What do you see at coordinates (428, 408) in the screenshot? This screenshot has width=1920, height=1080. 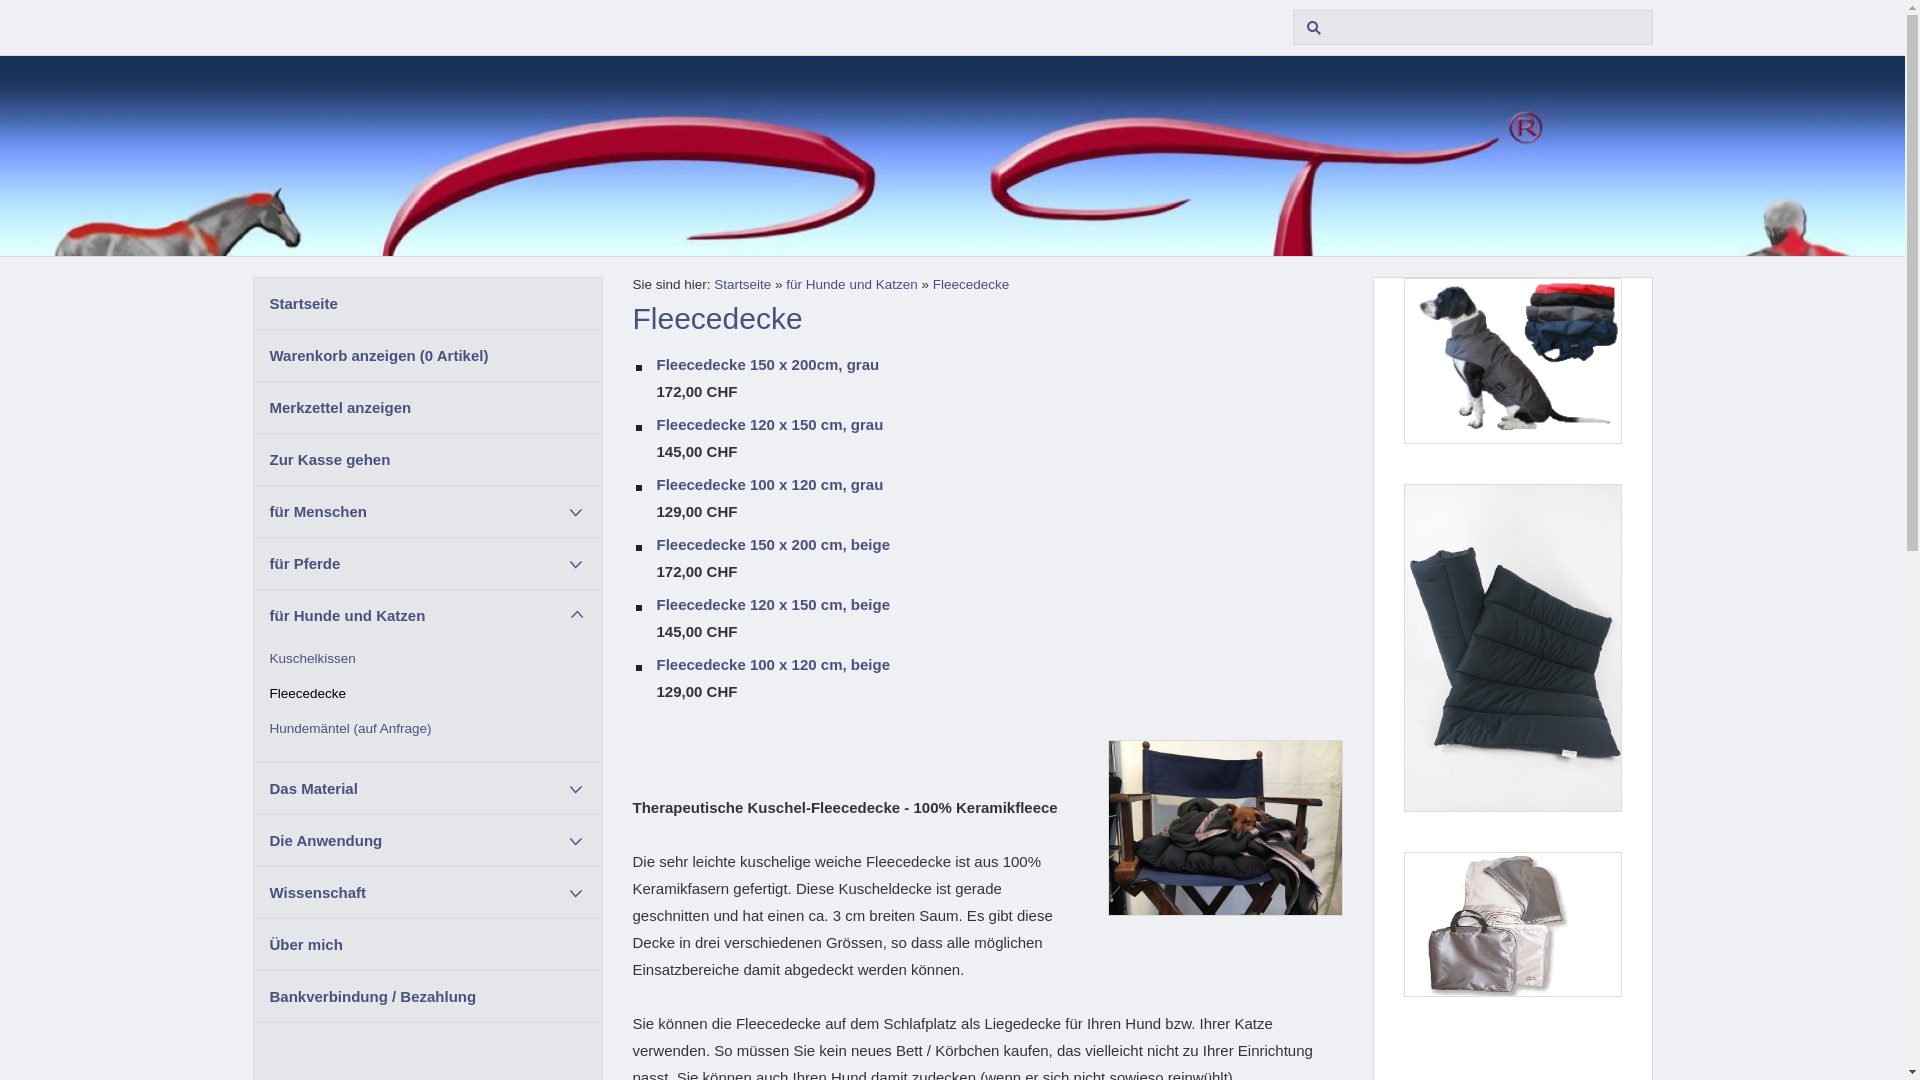 I see `Merkzettel anzeigen` at bounding box center [428, 408].